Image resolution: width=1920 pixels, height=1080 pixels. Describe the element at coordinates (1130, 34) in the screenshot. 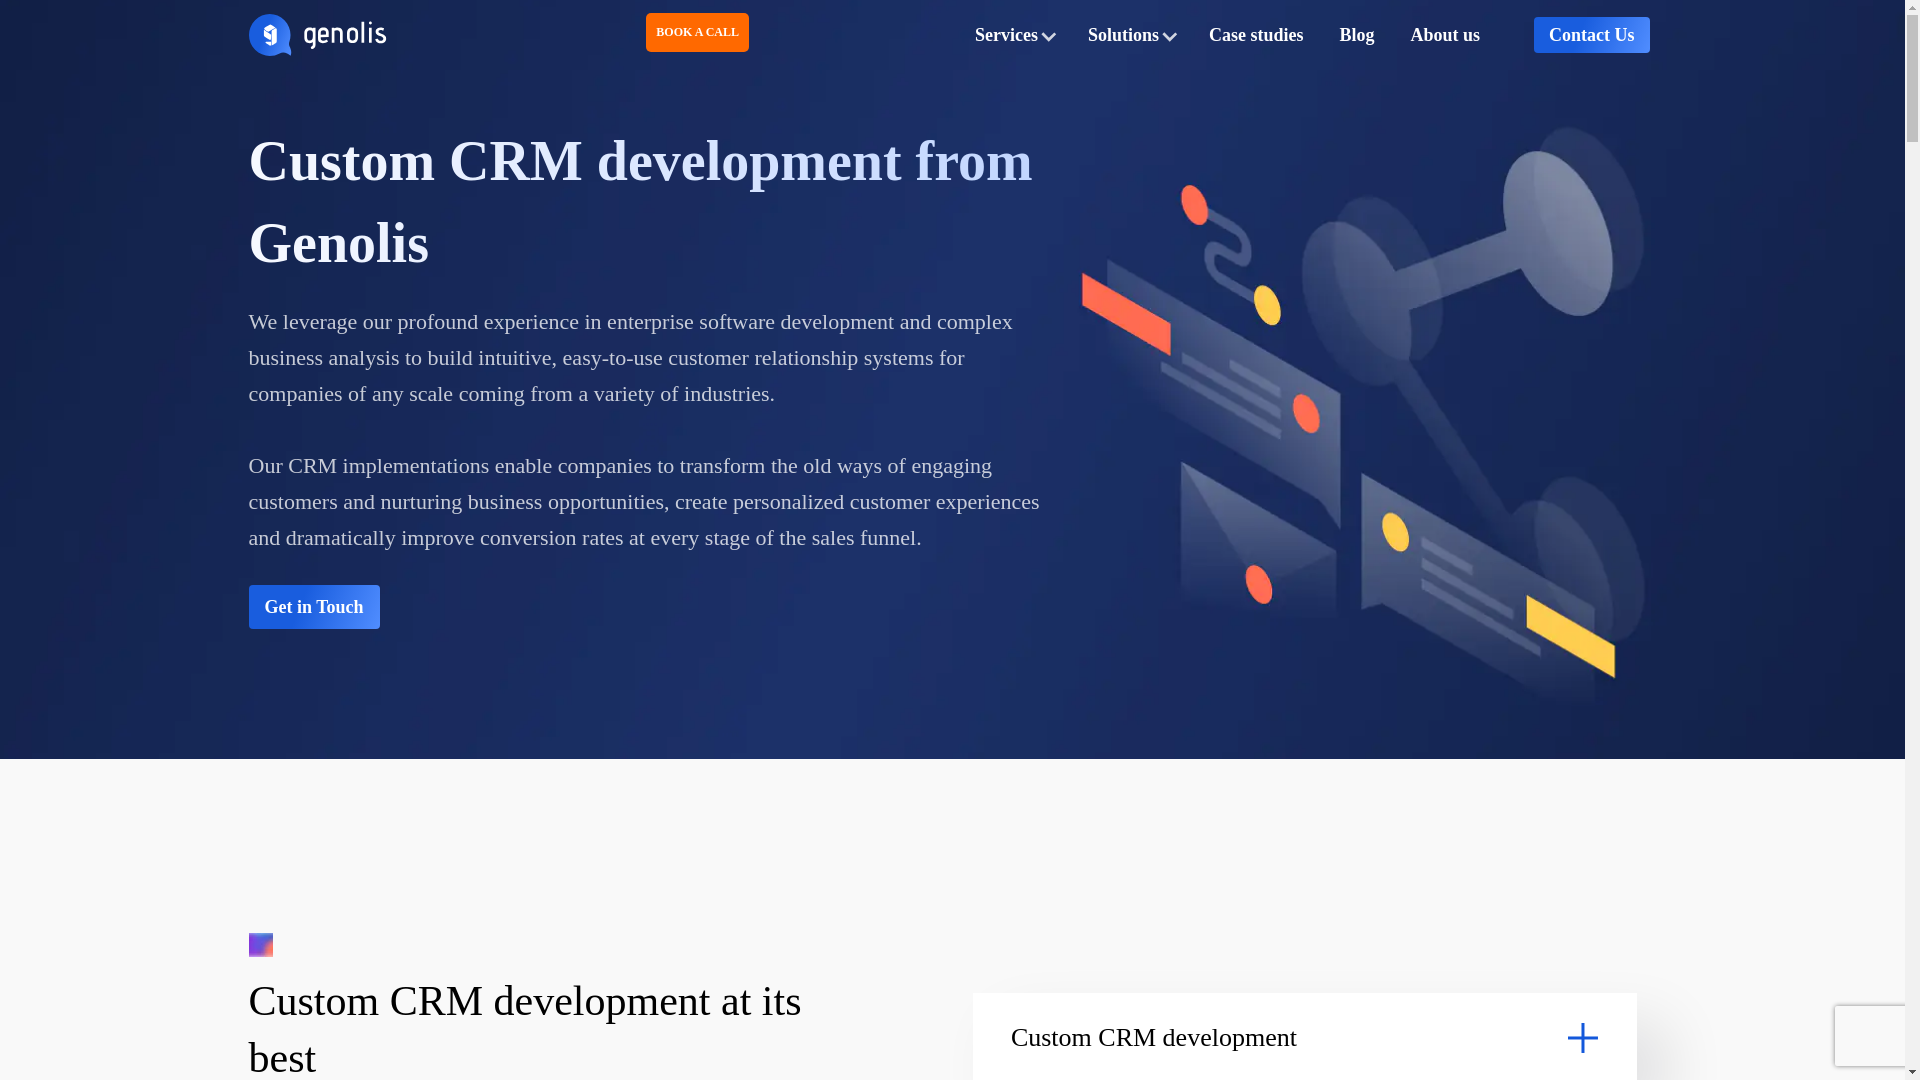

I see `Solutions` at that location.